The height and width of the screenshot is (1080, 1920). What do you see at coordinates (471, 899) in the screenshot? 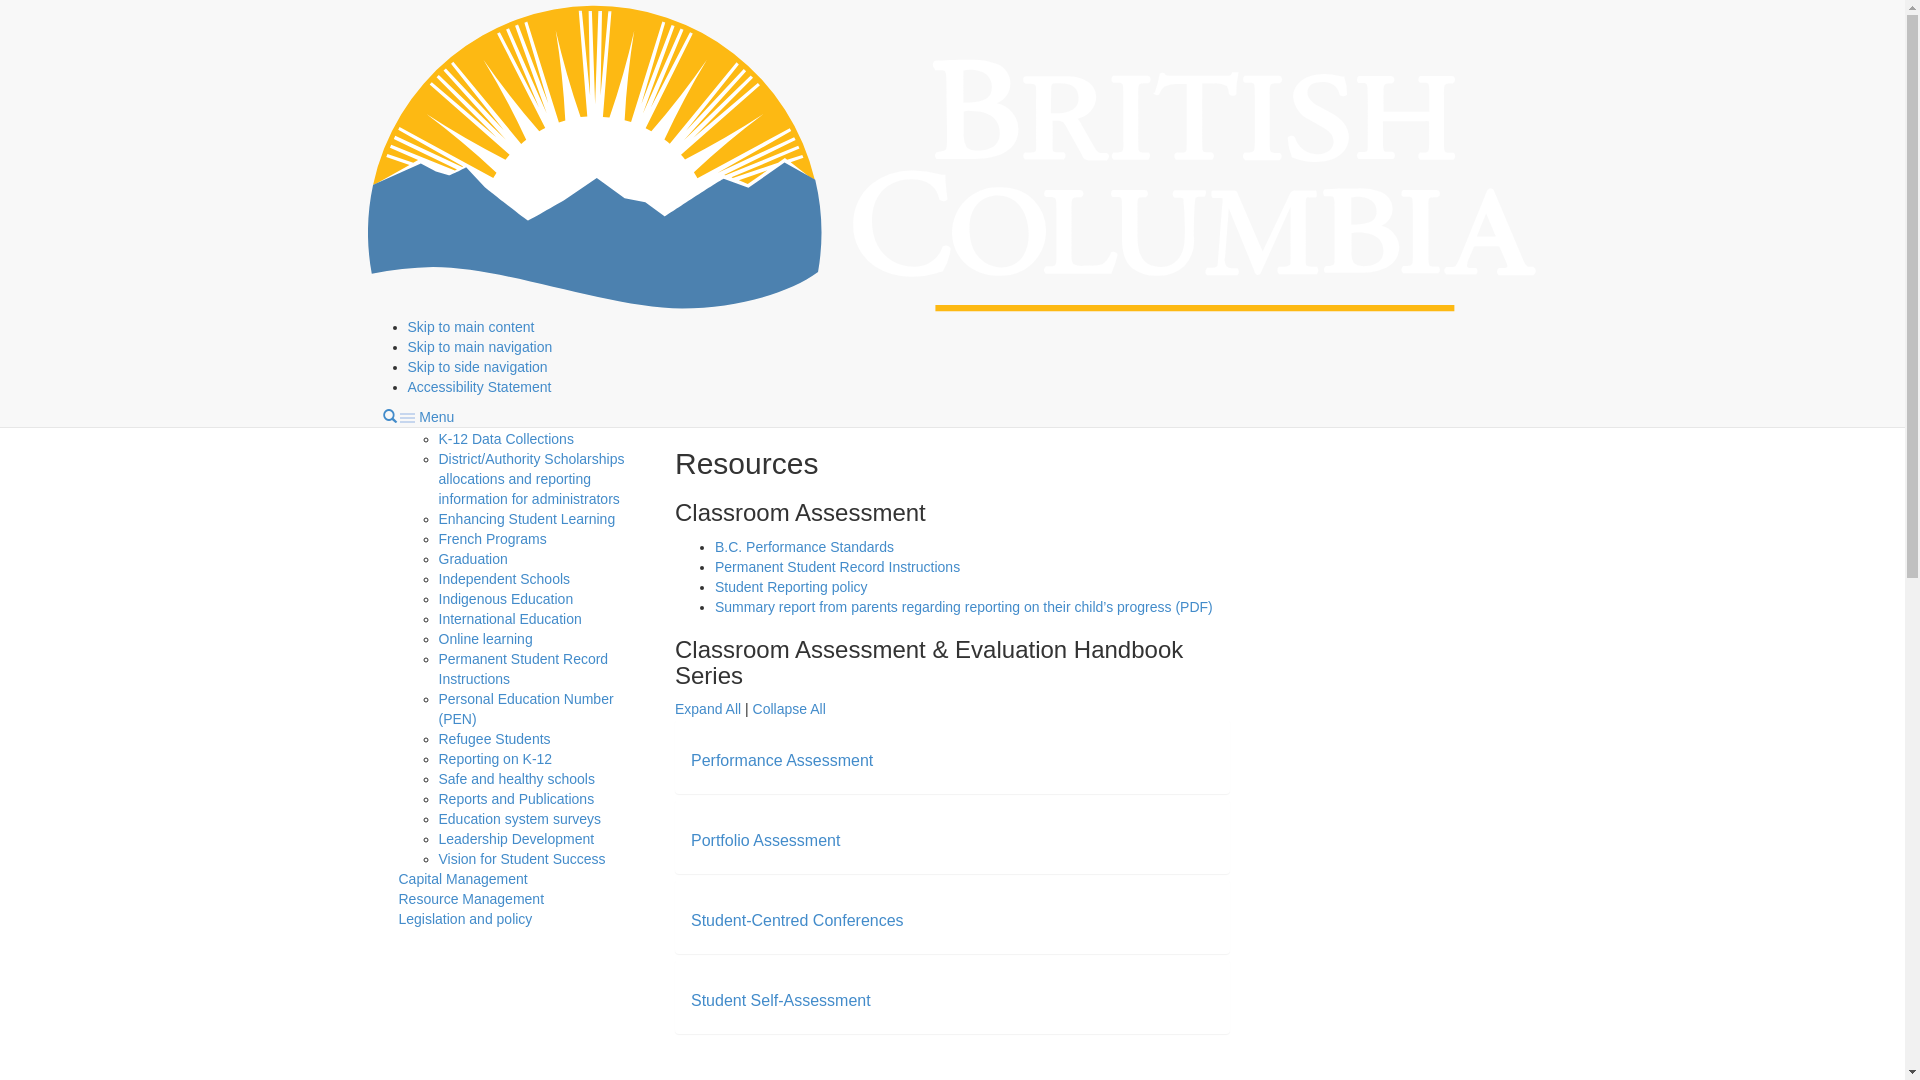
I see `Resource Management` at bounding box center [471, 899].